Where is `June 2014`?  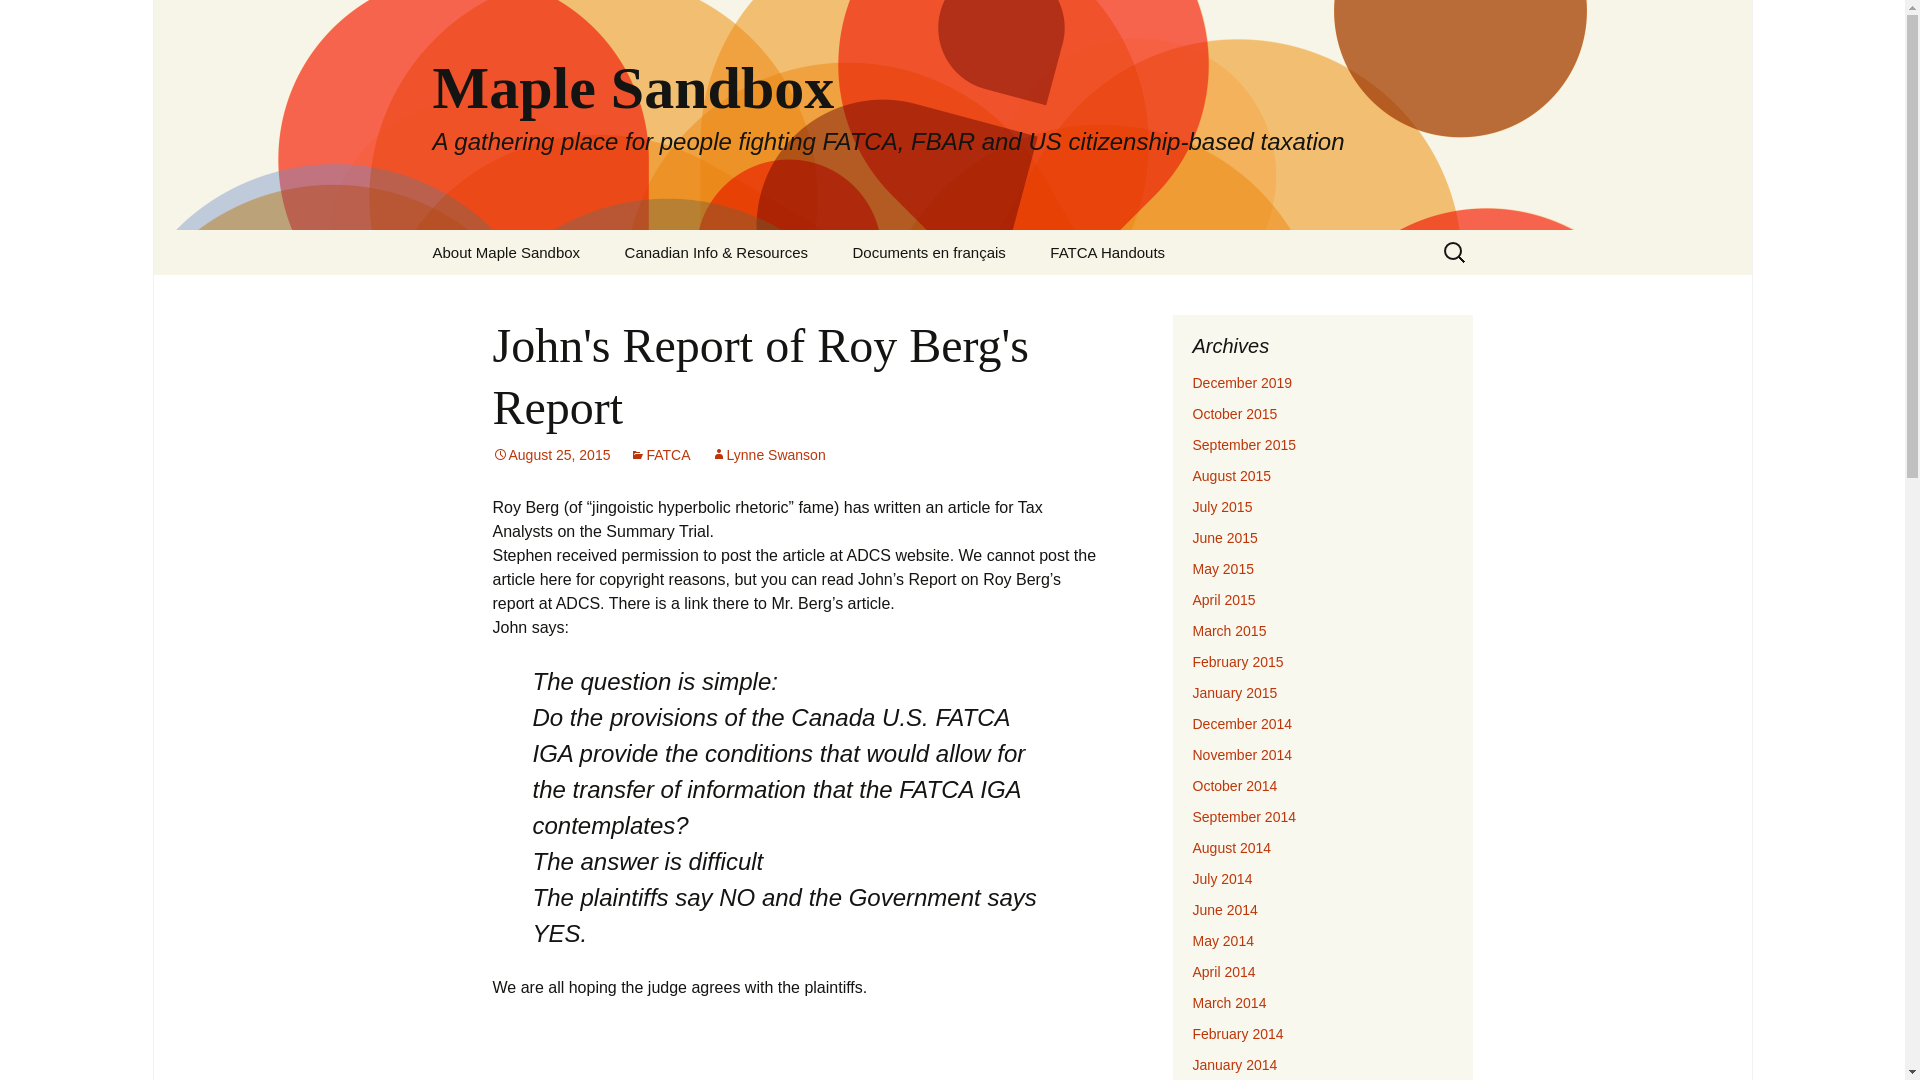
June 2014 is located at coordinates (1224, 910).